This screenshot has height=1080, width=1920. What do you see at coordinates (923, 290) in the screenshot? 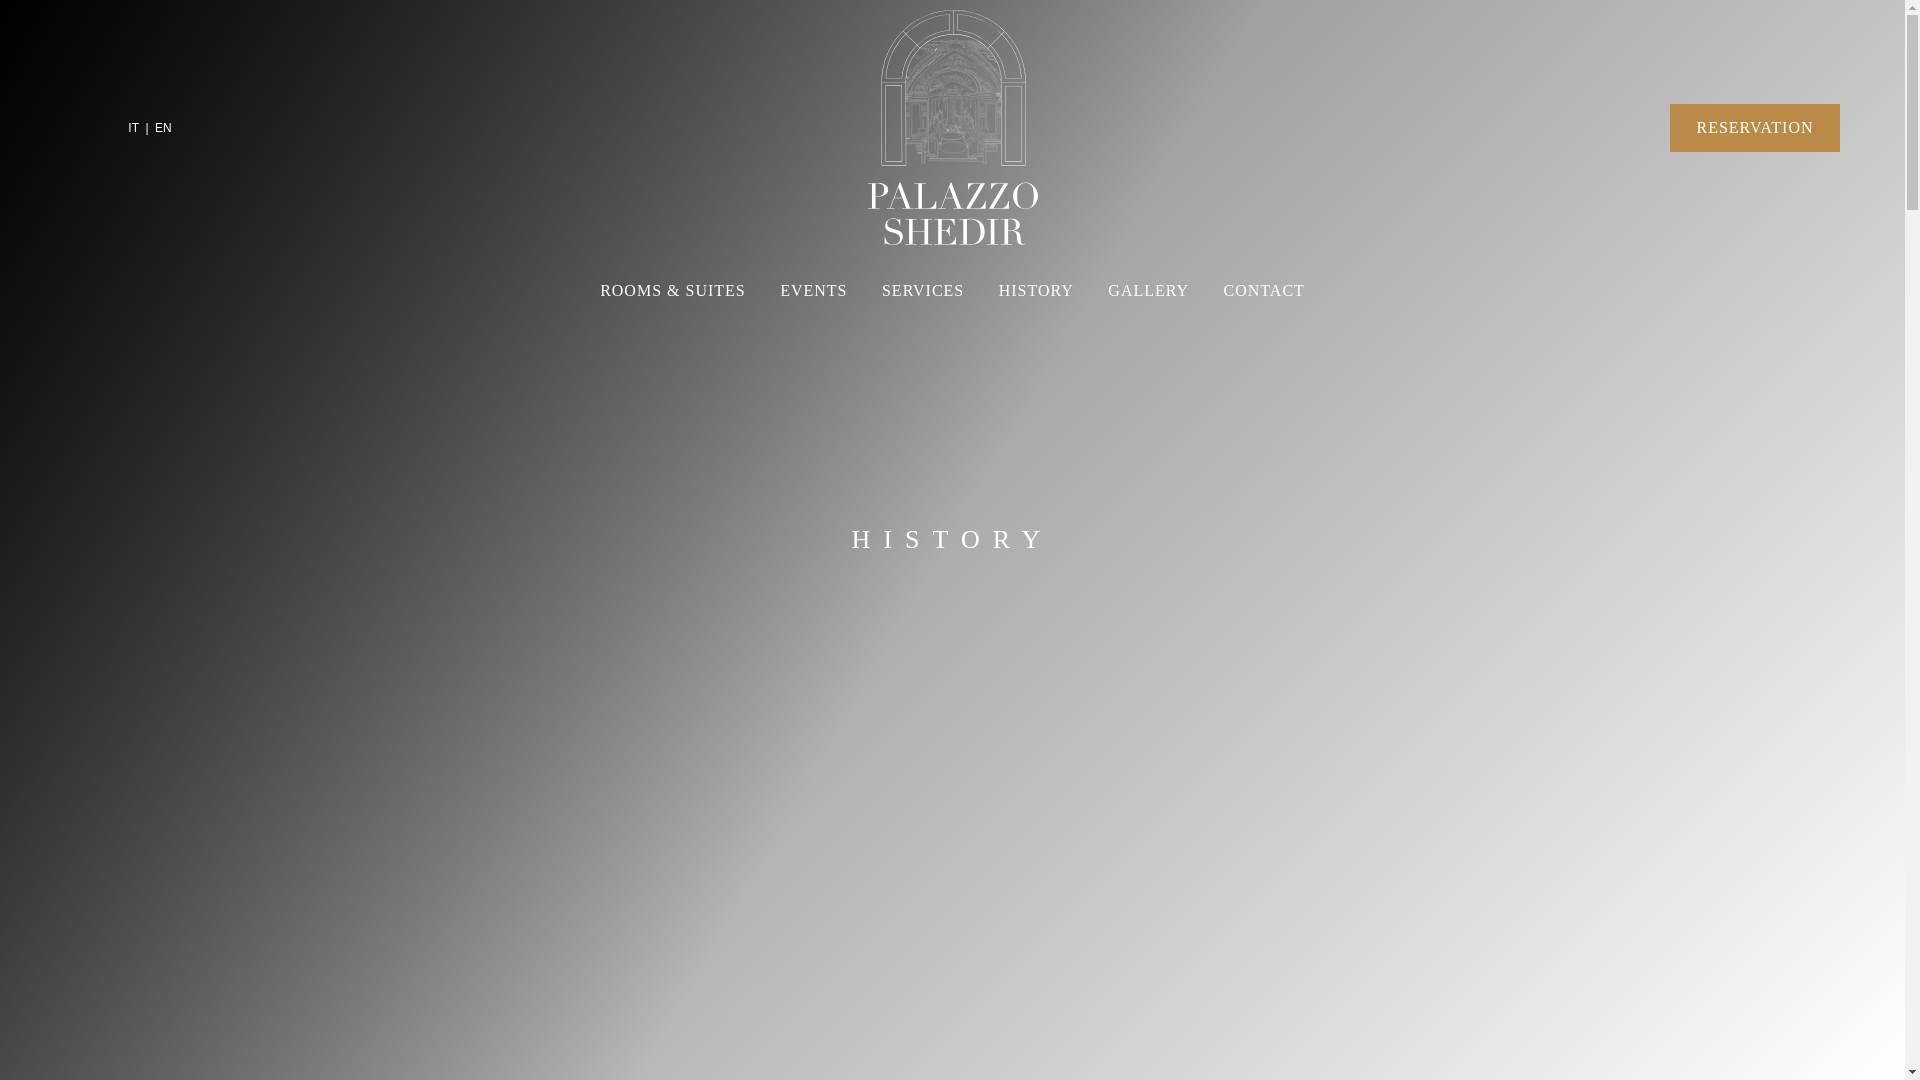
I see `SERVICES` at bounding box center [923, 290].